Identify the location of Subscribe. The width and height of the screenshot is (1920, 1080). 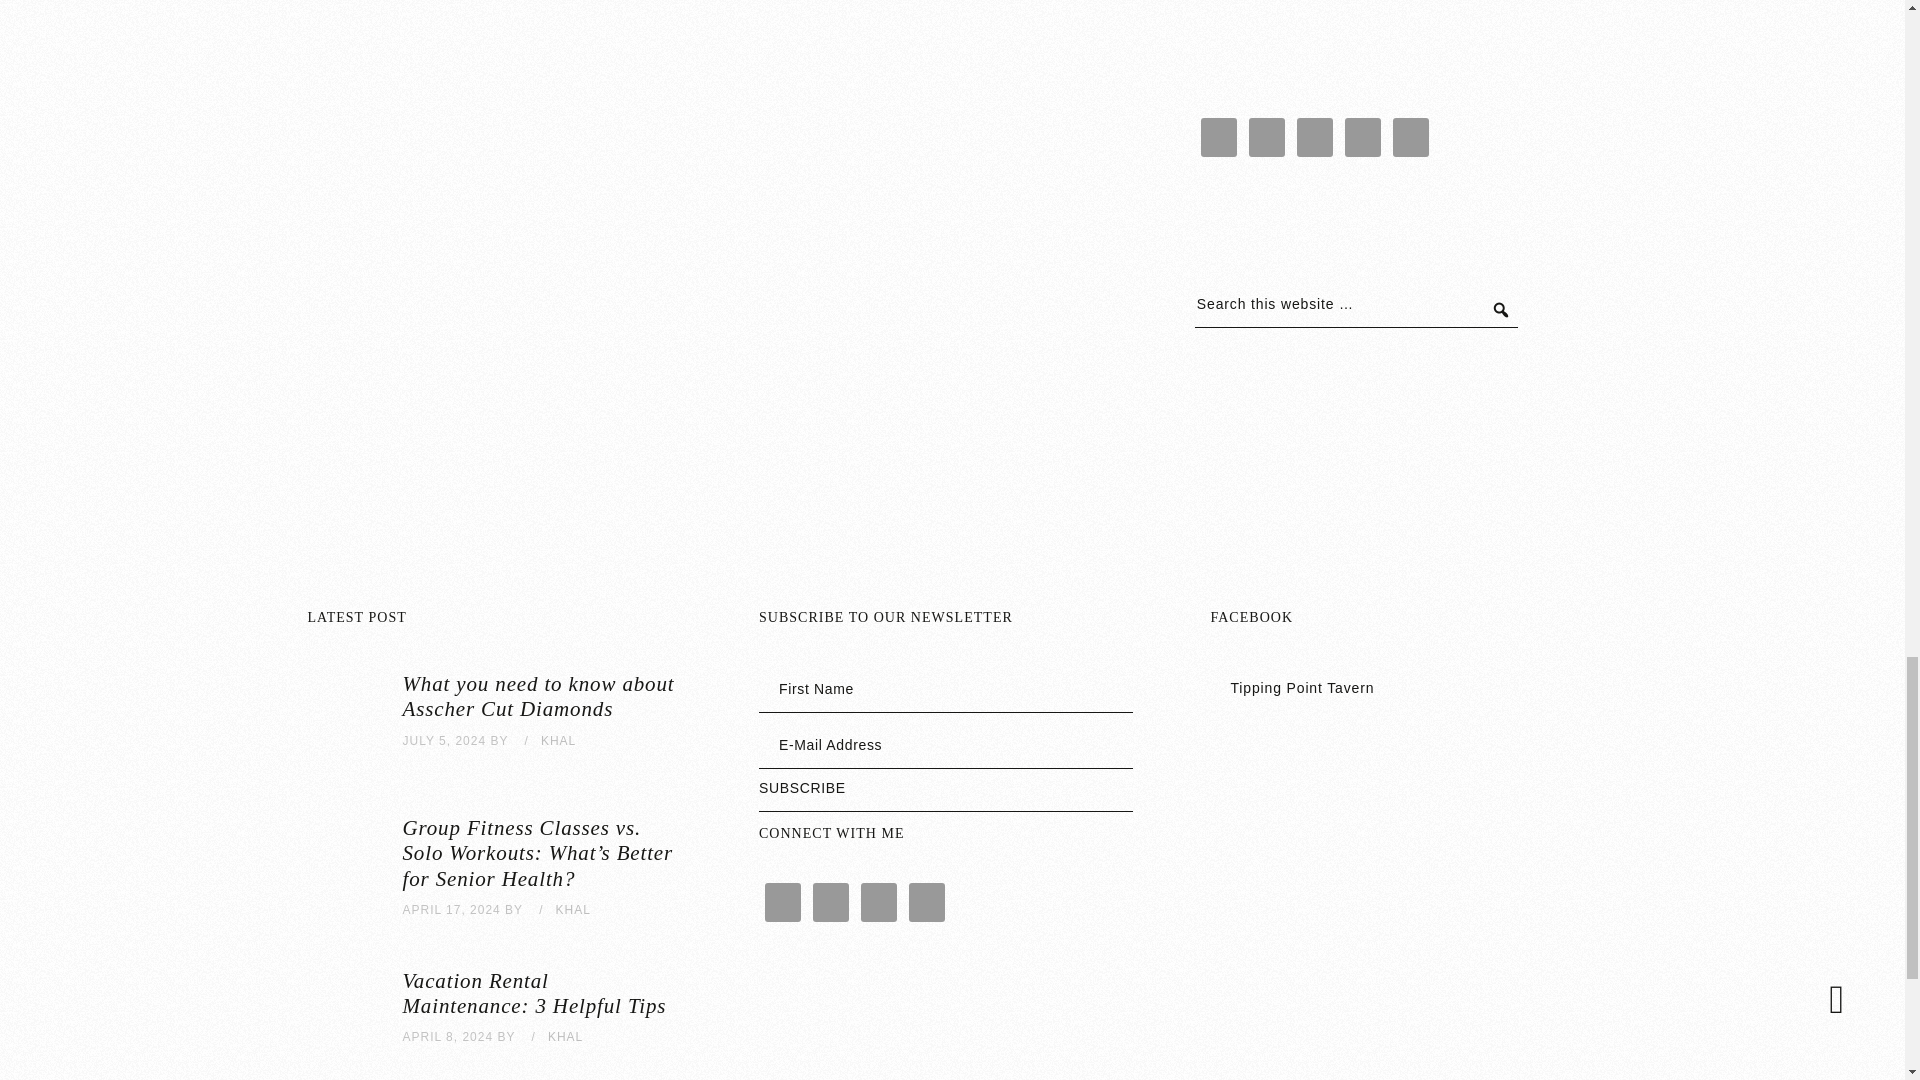
(945, 795).